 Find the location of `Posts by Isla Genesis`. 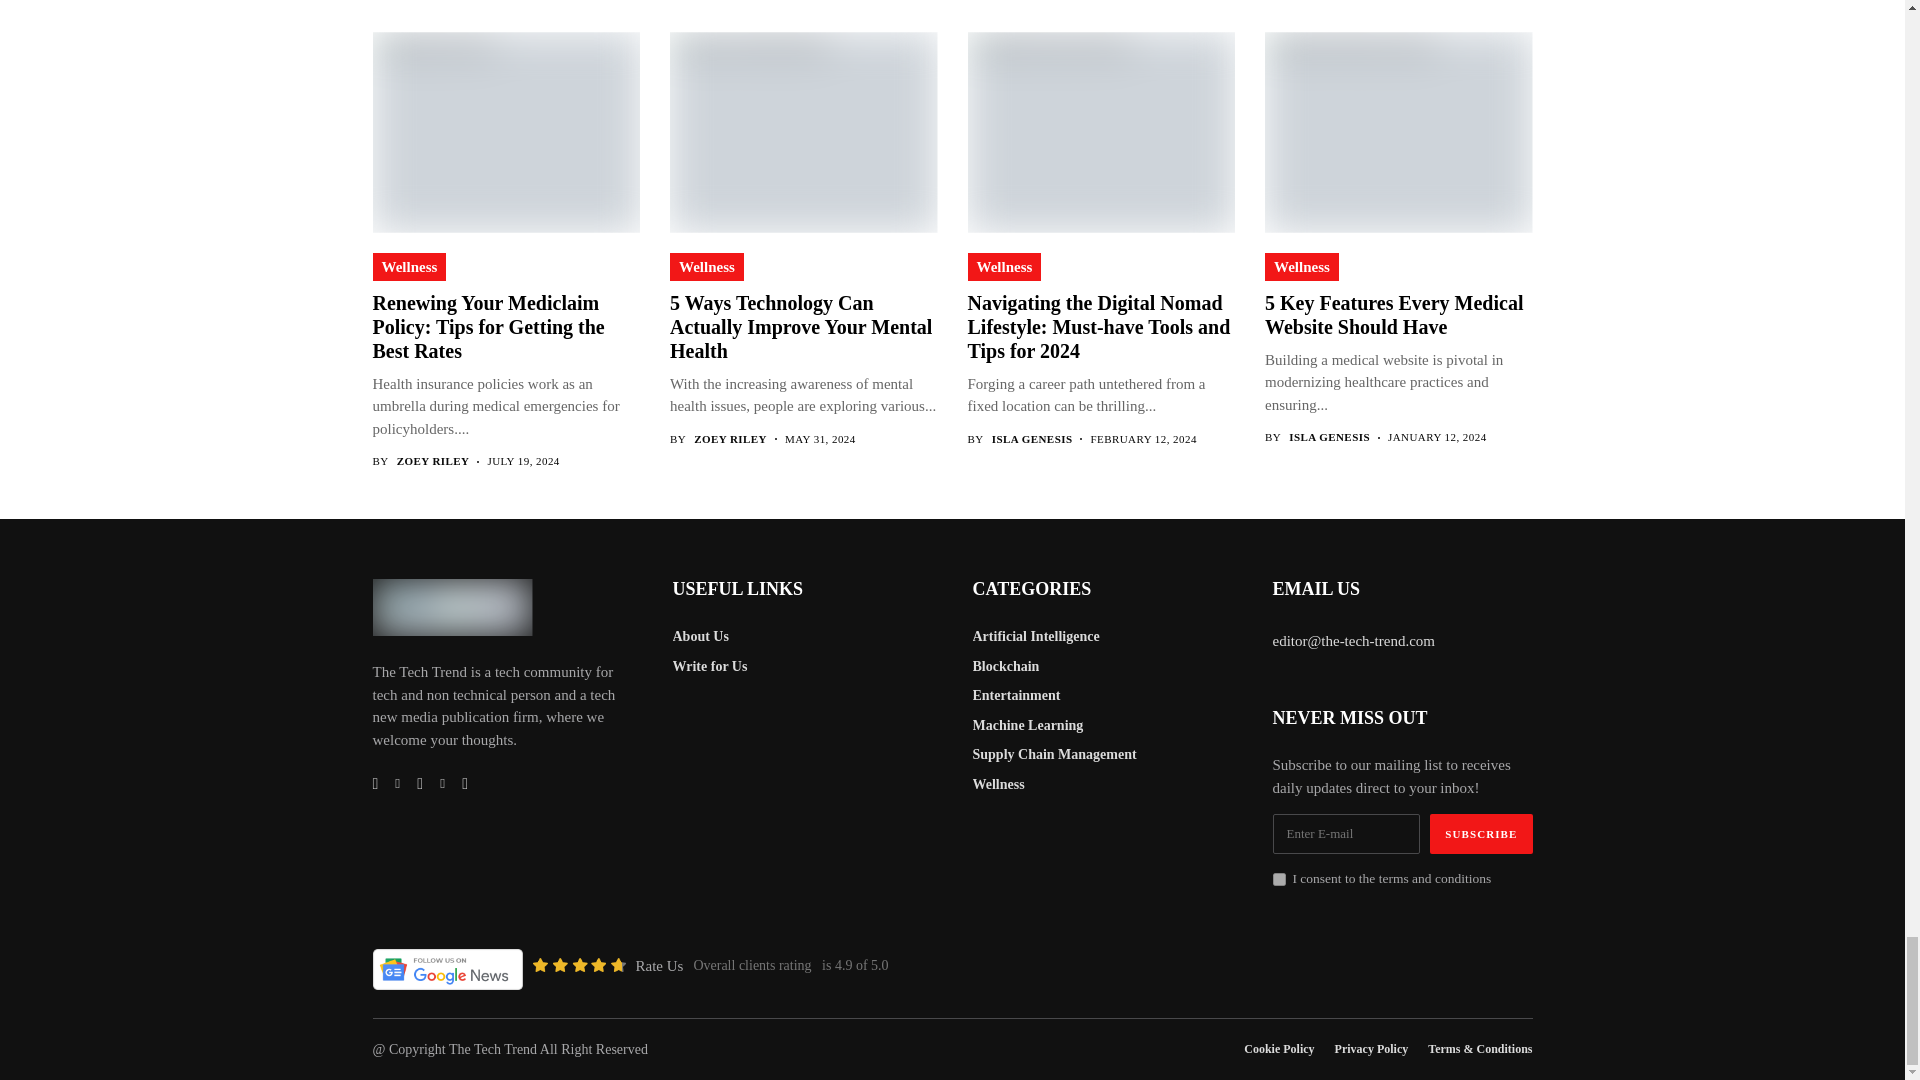

Posts by Isla Genesis is located at coordinates (1329, 436).